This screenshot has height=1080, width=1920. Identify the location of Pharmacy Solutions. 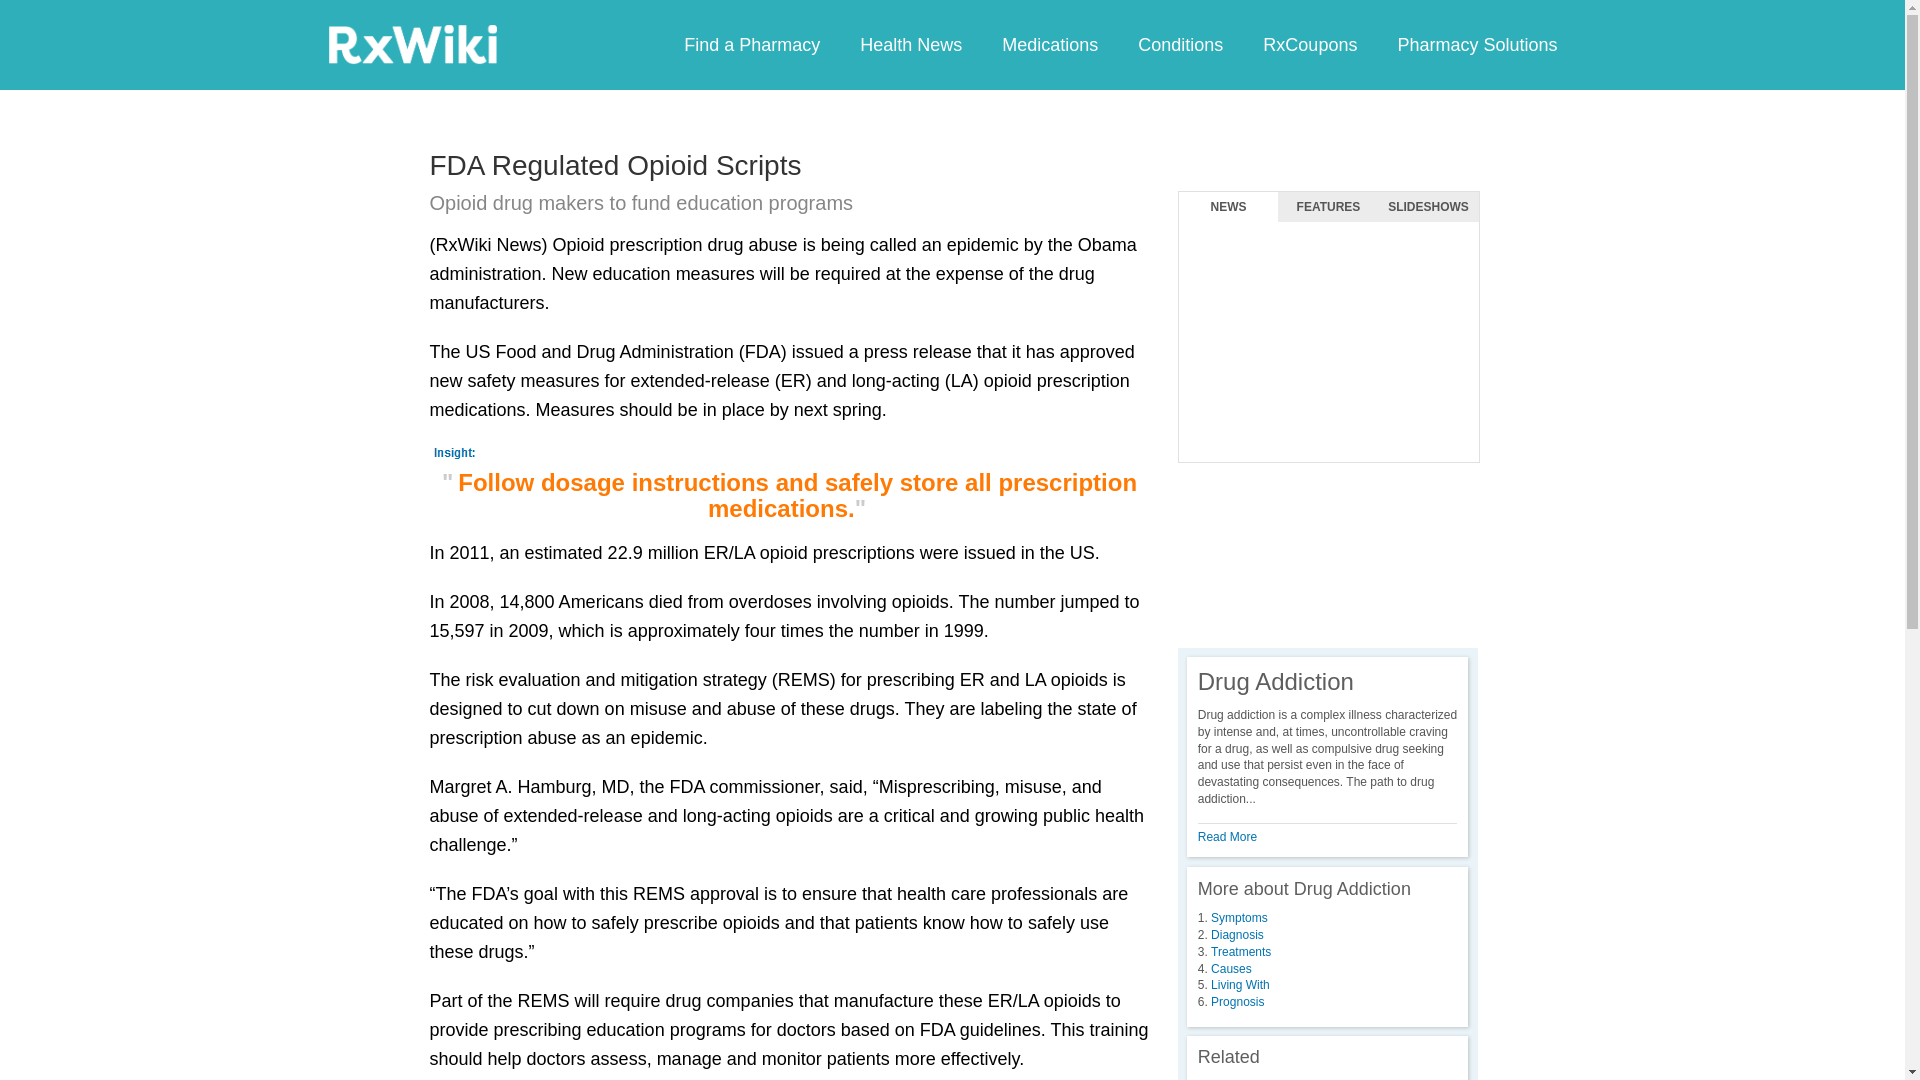
(1476, 44).